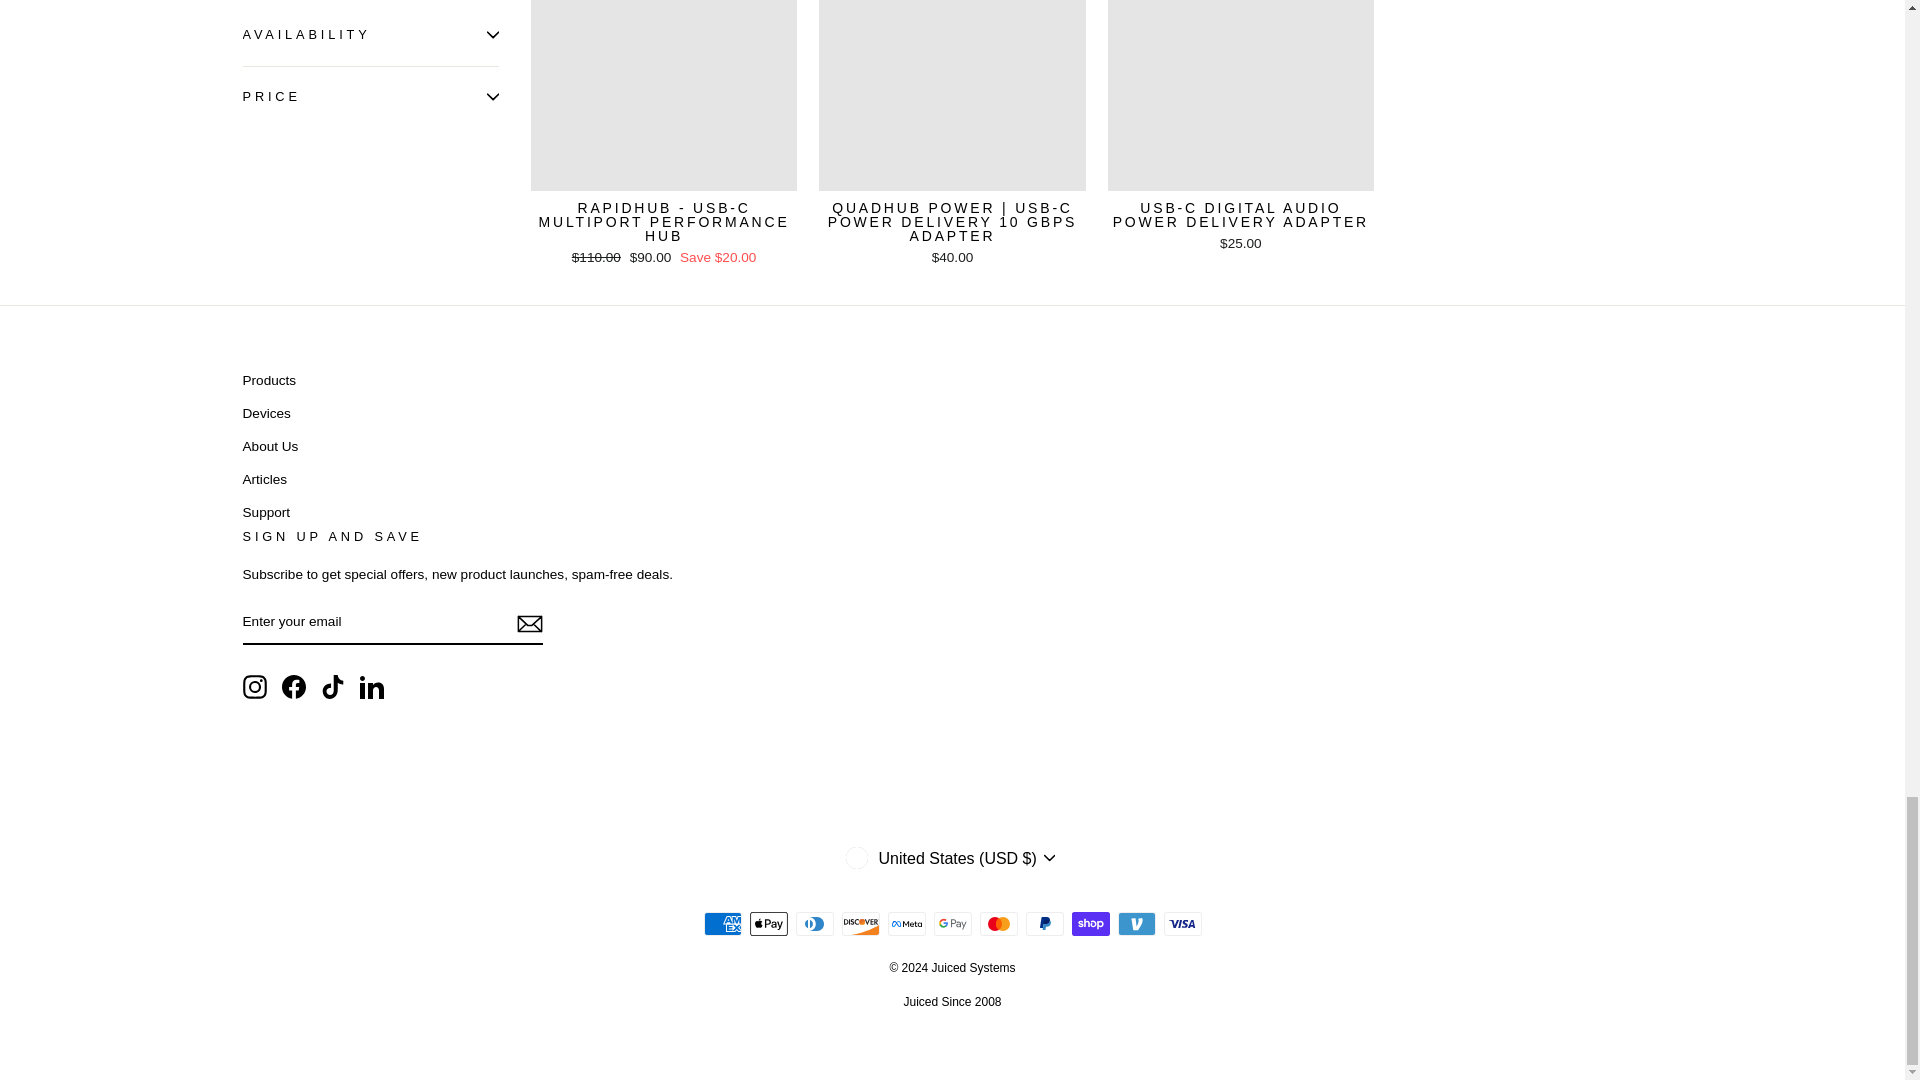 The height and width of the screenshot is (1080, 1920). I want to click on Juiced Systems on TikTok, so click(332, 686).